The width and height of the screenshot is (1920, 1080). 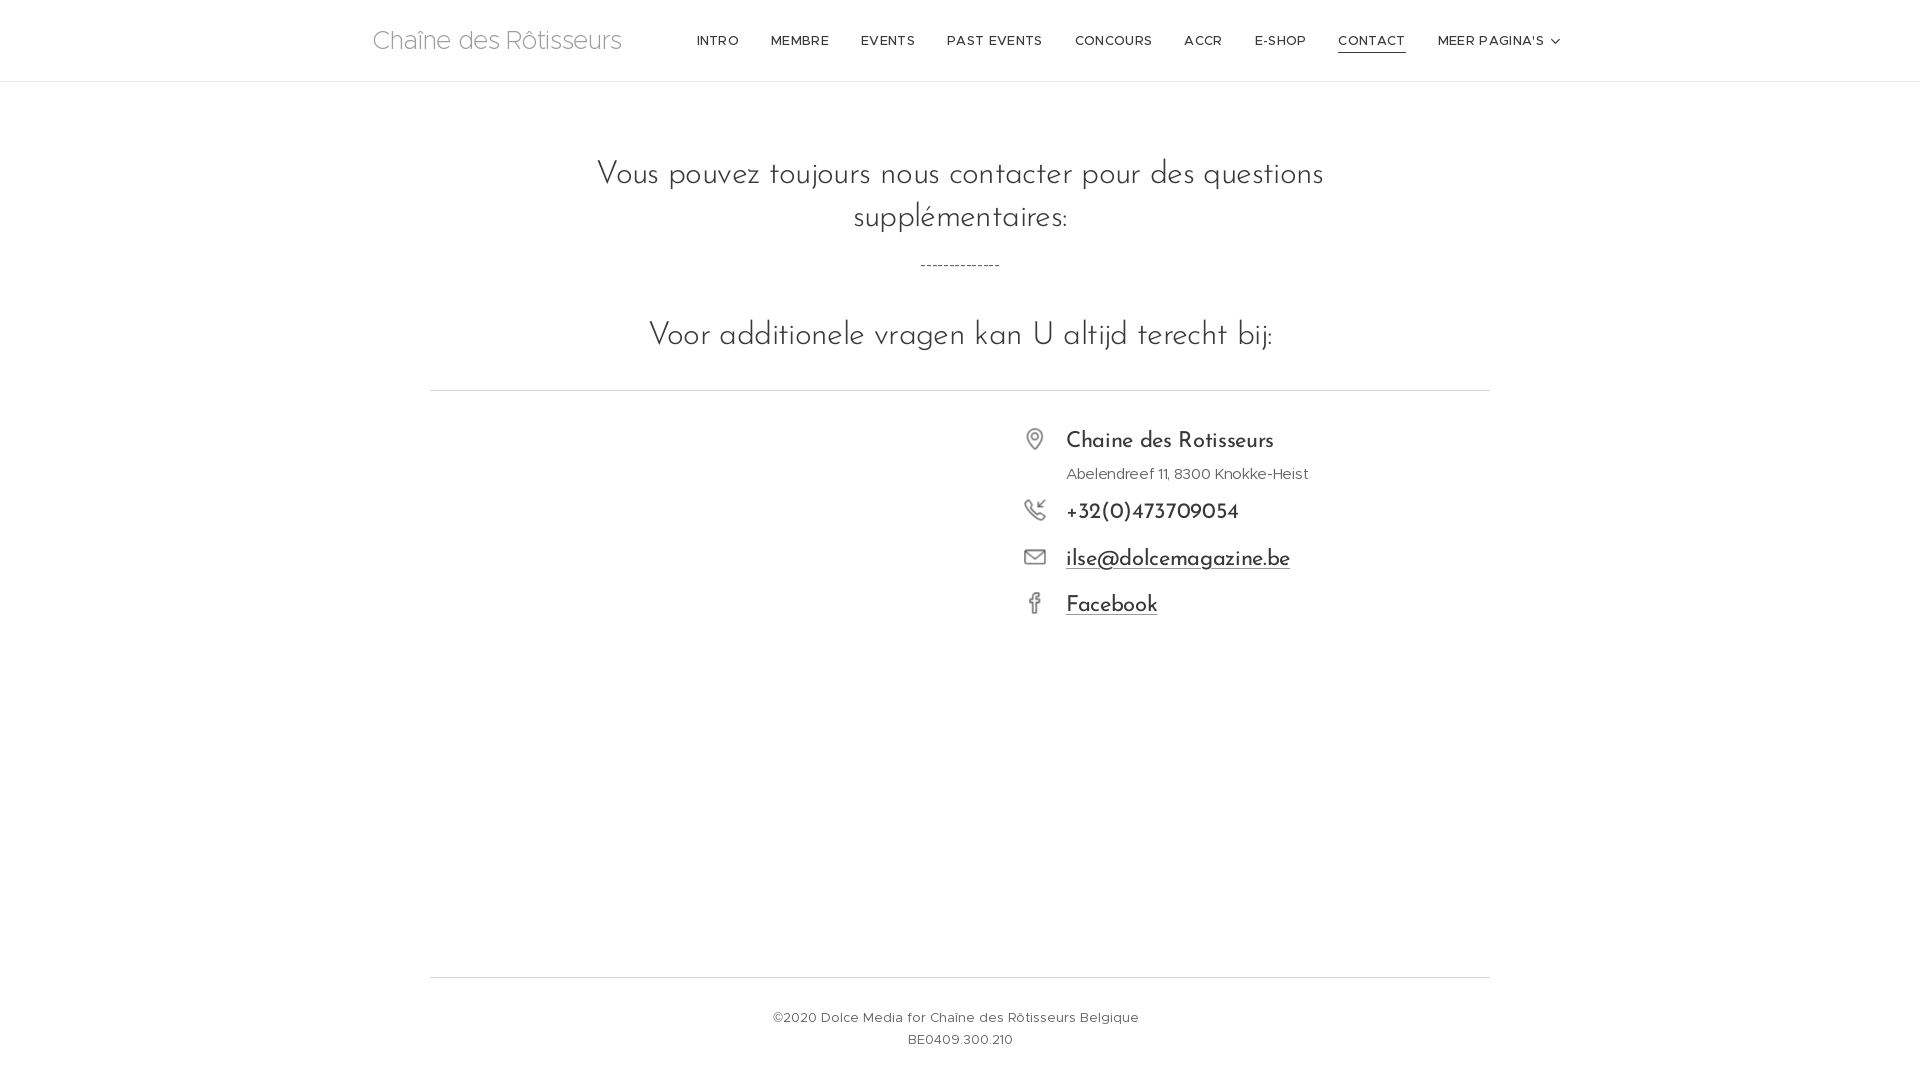 I want to click on CONCOURS, so click(x=1114, y=41).